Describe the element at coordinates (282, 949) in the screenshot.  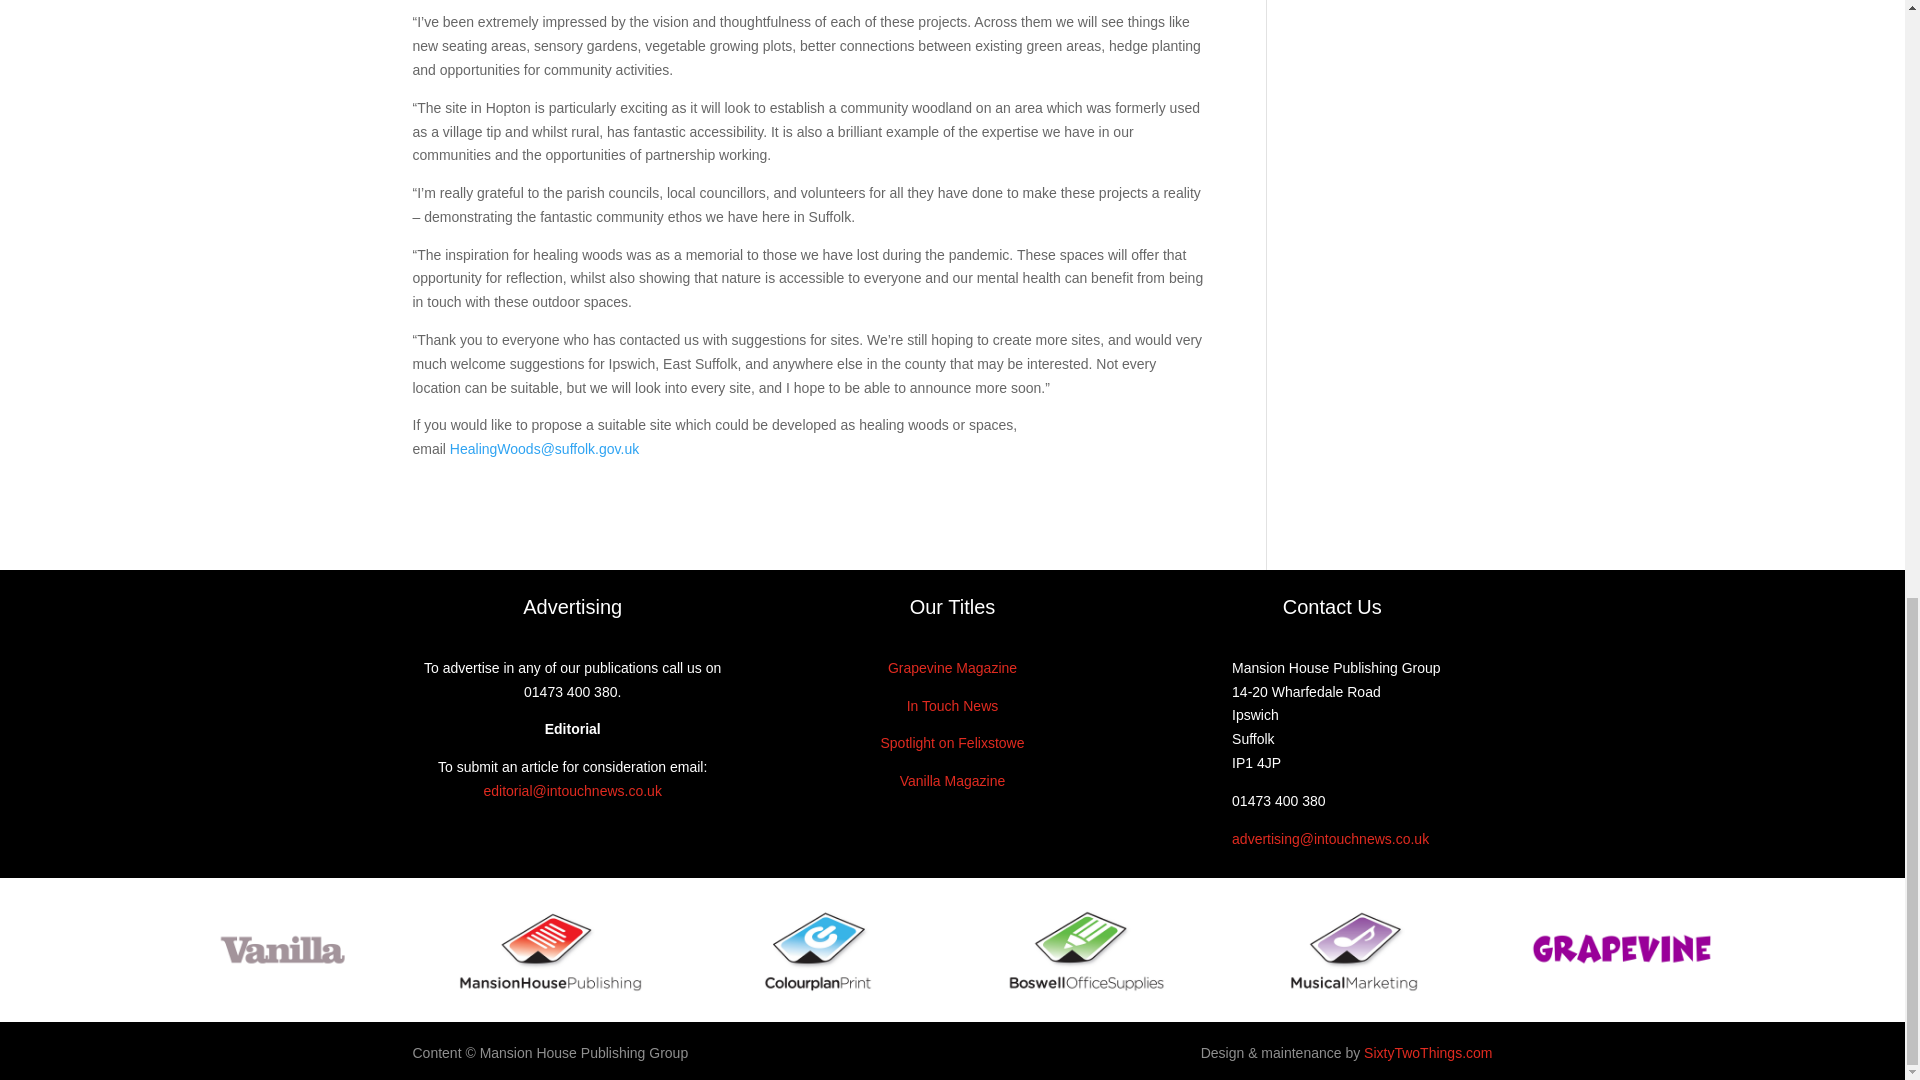
I see `wsa-logo-vanilla-2` at that location.